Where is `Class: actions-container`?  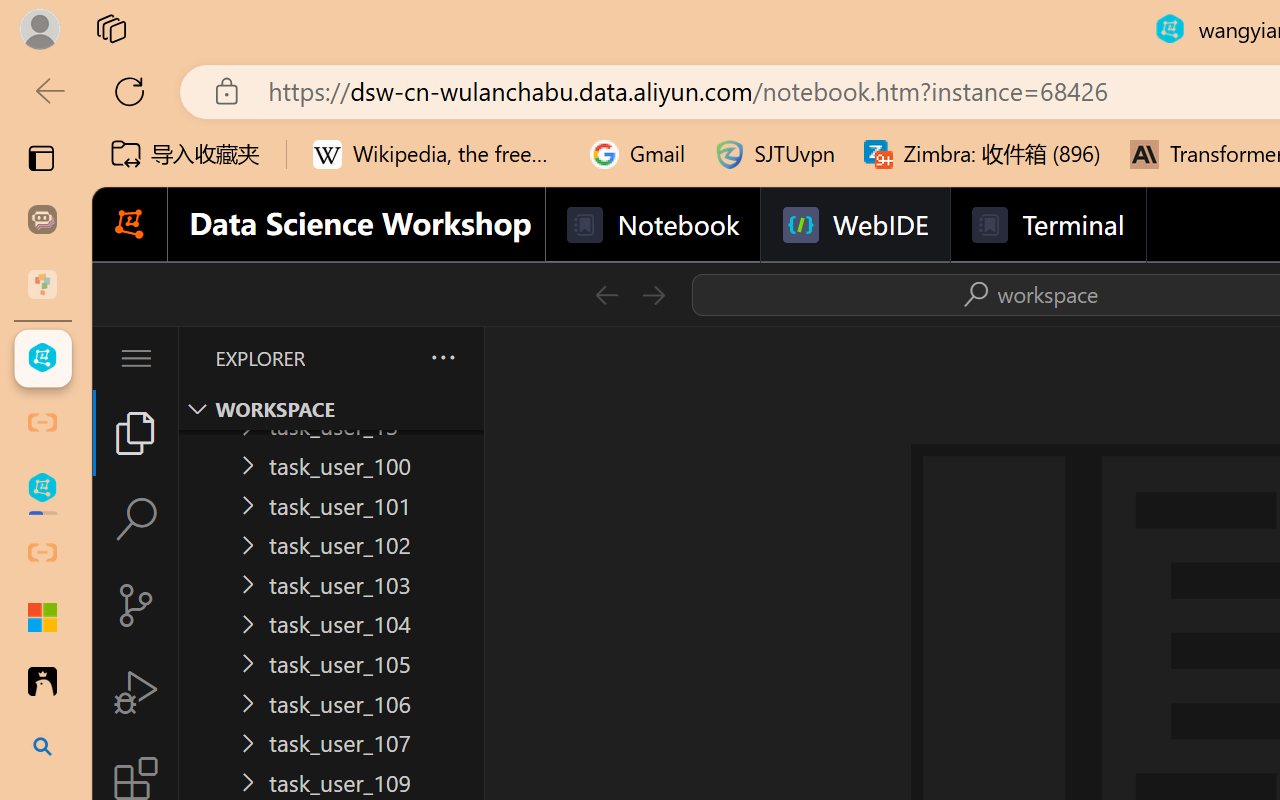 Class: actions-container is located at coordinates (1027, 294).